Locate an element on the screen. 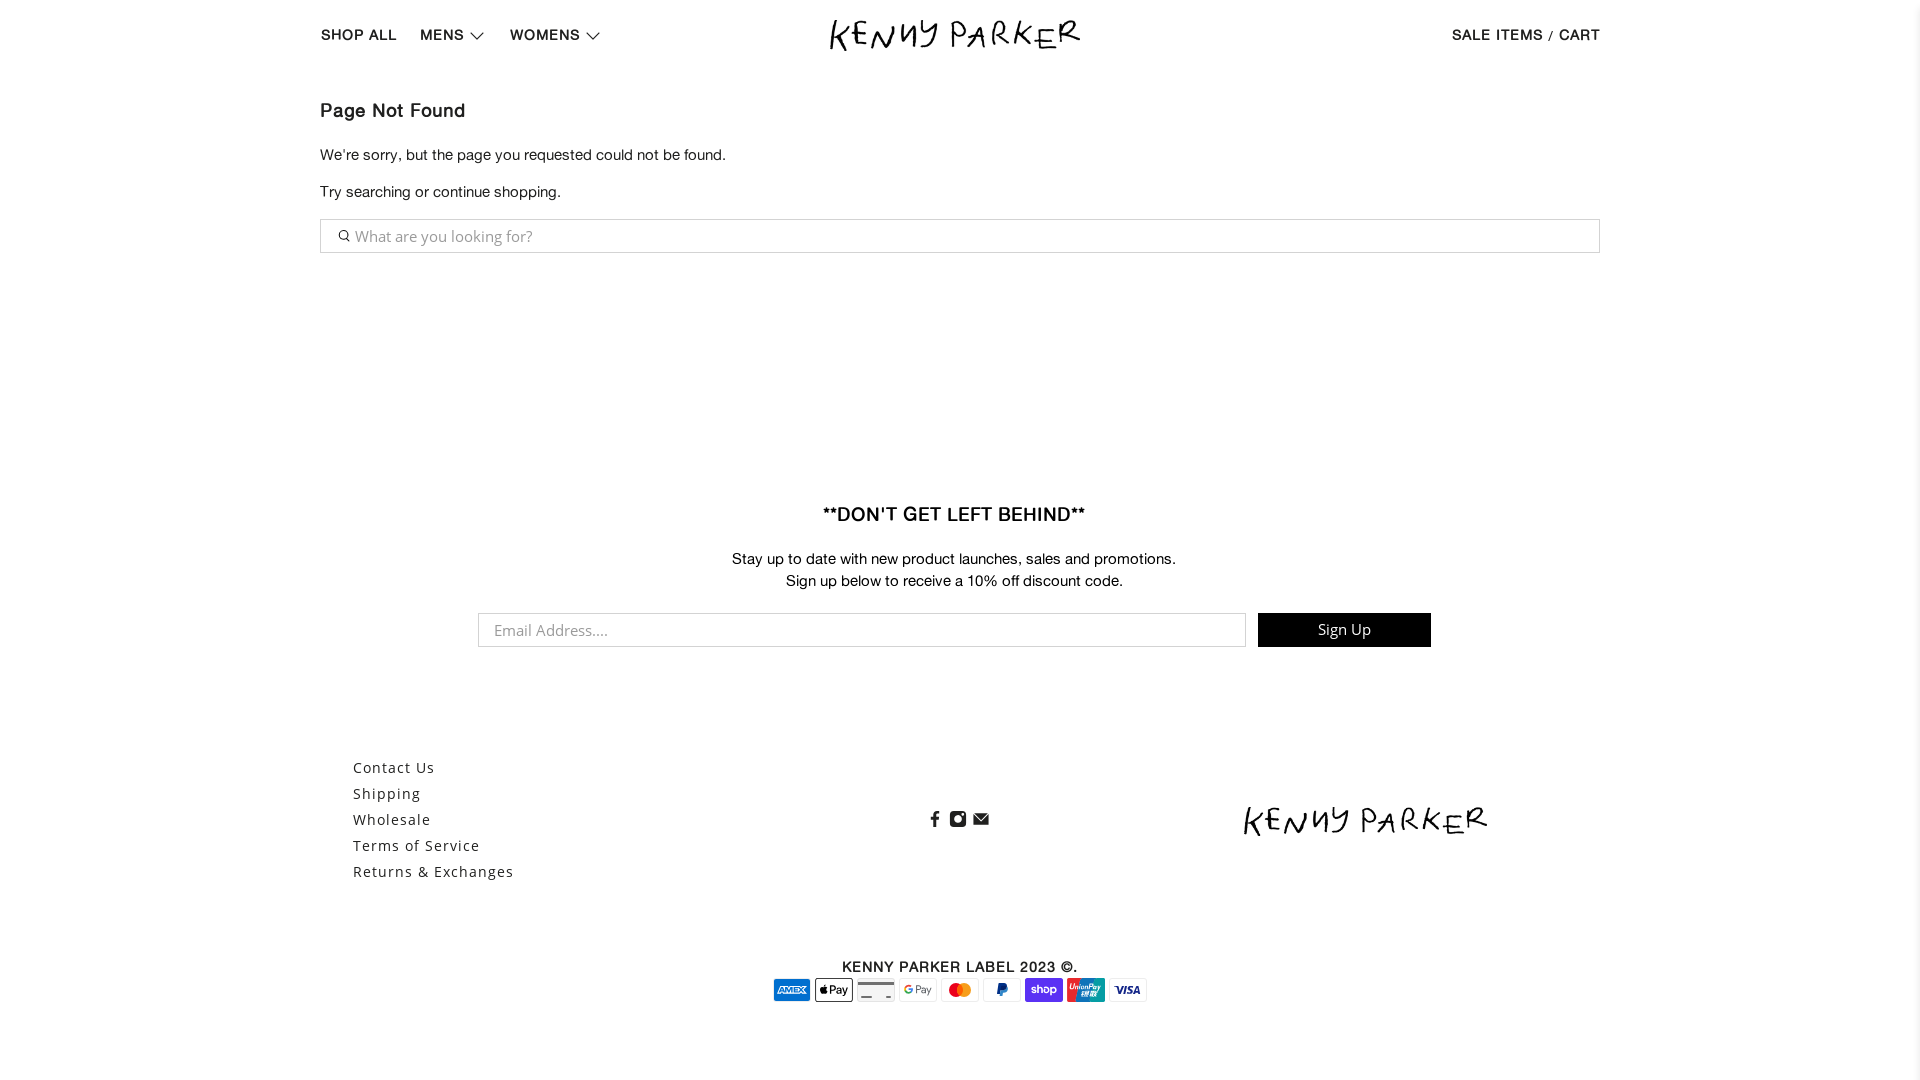 This screenshot has width=1920, height=1080. MENS is located at coordinates (453, 36).